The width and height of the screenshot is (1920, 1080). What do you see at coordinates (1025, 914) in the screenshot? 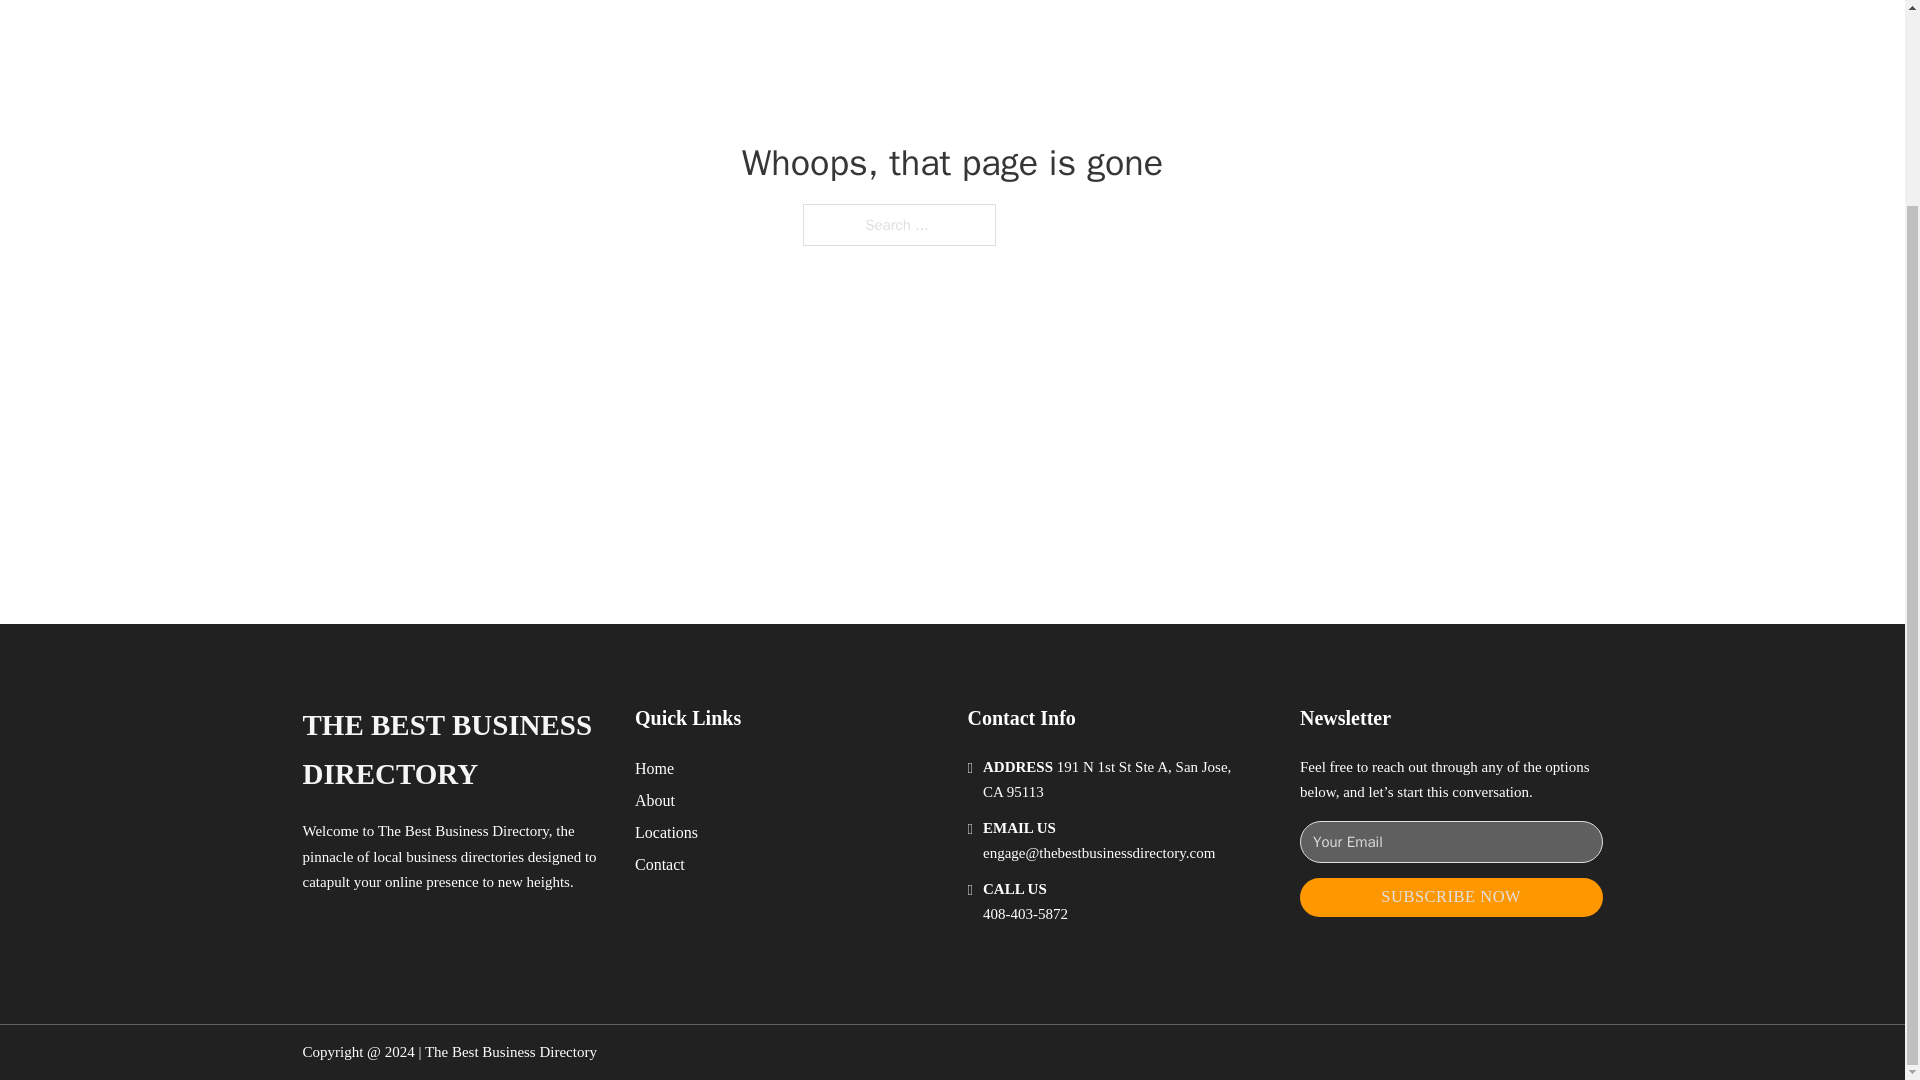
I see `408-403-5872` at bounding box center [1025, 914].